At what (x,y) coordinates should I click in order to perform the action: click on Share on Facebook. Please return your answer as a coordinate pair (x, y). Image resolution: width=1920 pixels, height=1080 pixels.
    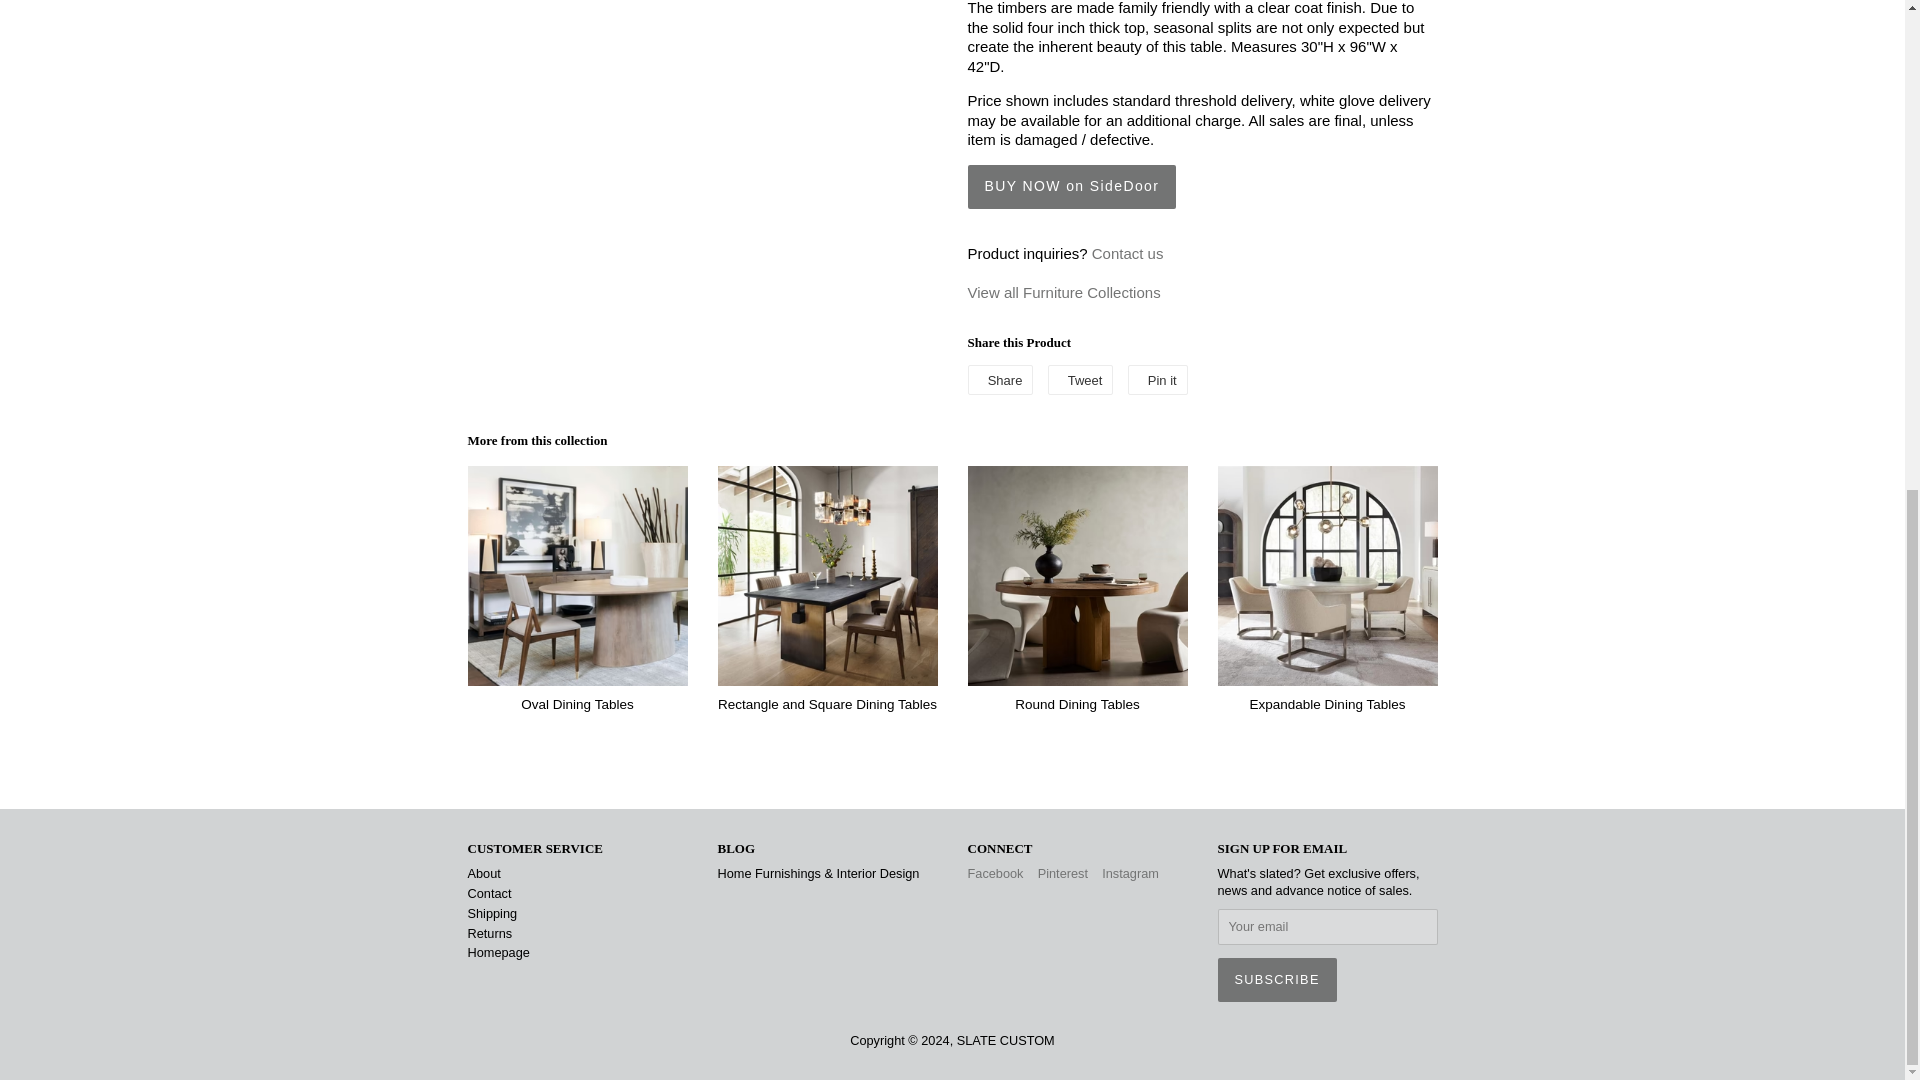
    Looking at the image, I should click on (1000, 380).